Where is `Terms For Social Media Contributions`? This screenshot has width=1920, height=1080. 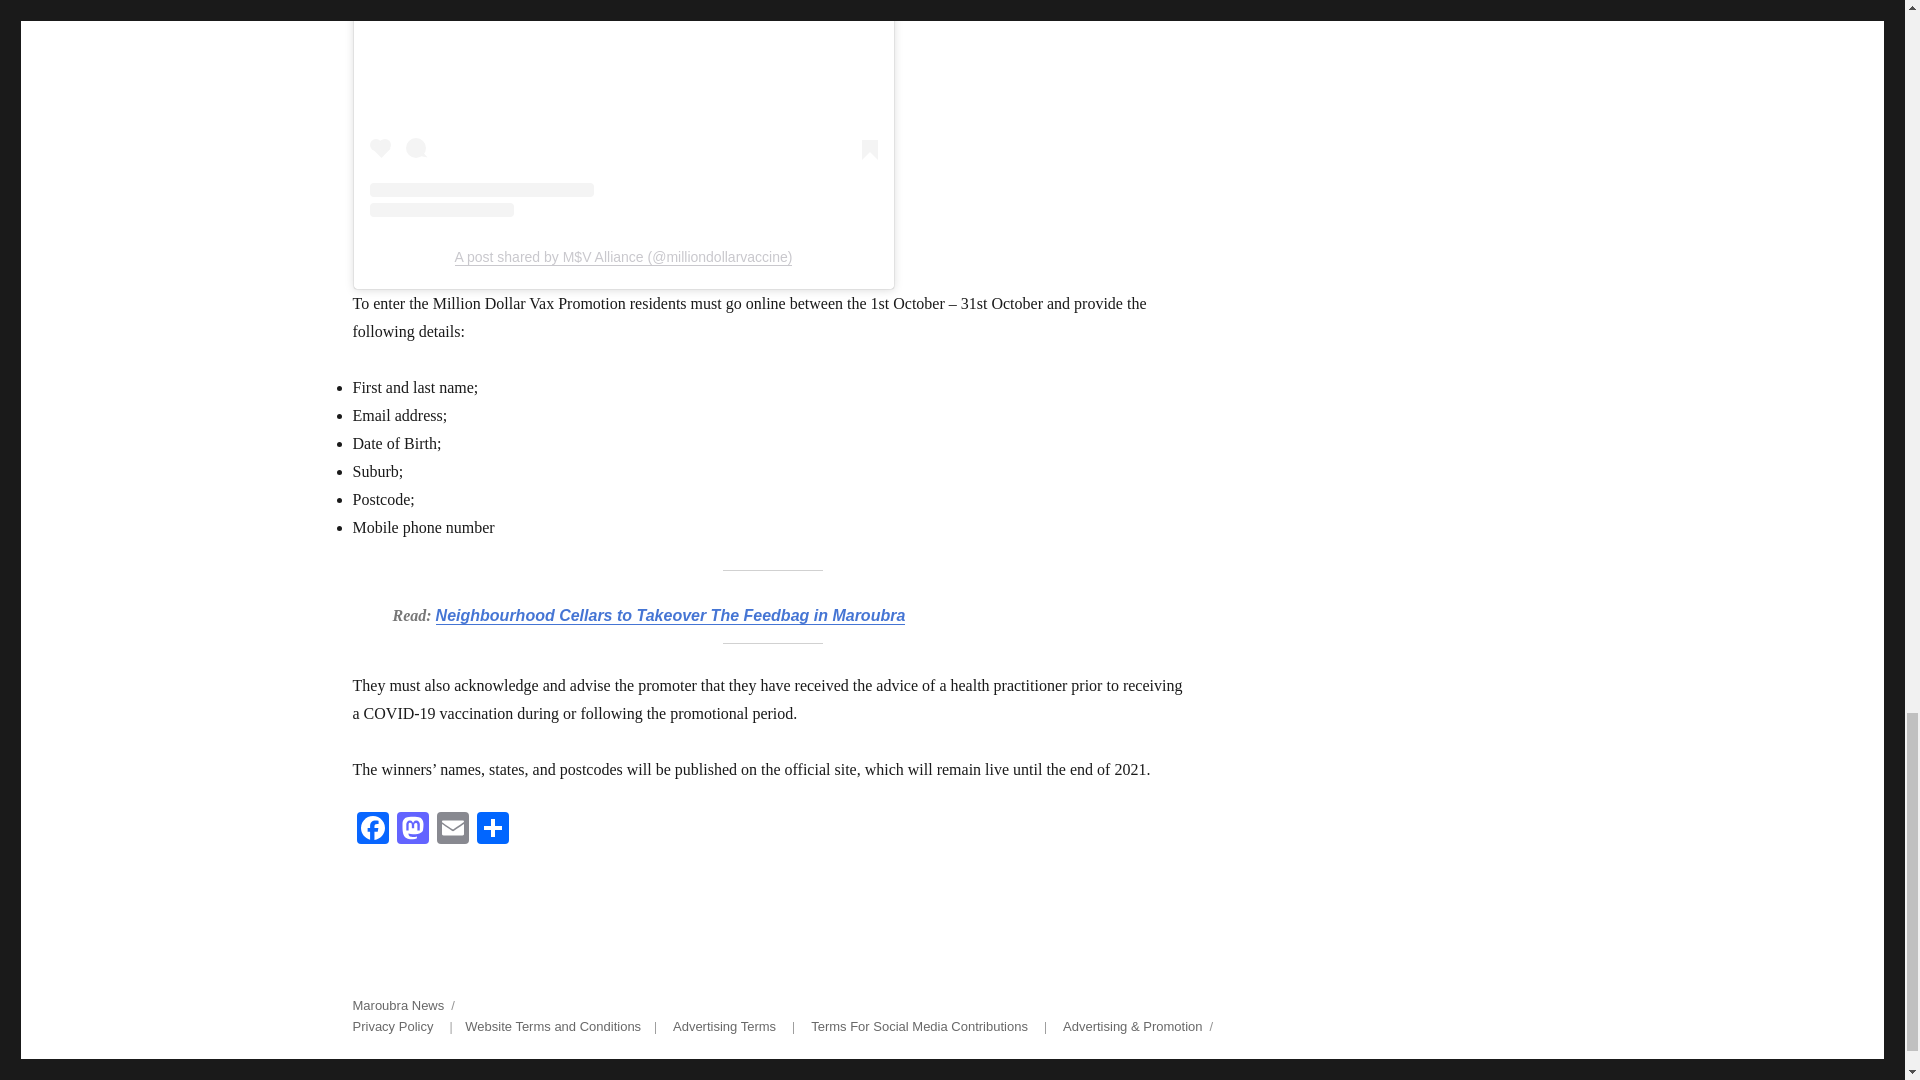
Terms For Social Media Contributions is located at coordinates (918, 1026).